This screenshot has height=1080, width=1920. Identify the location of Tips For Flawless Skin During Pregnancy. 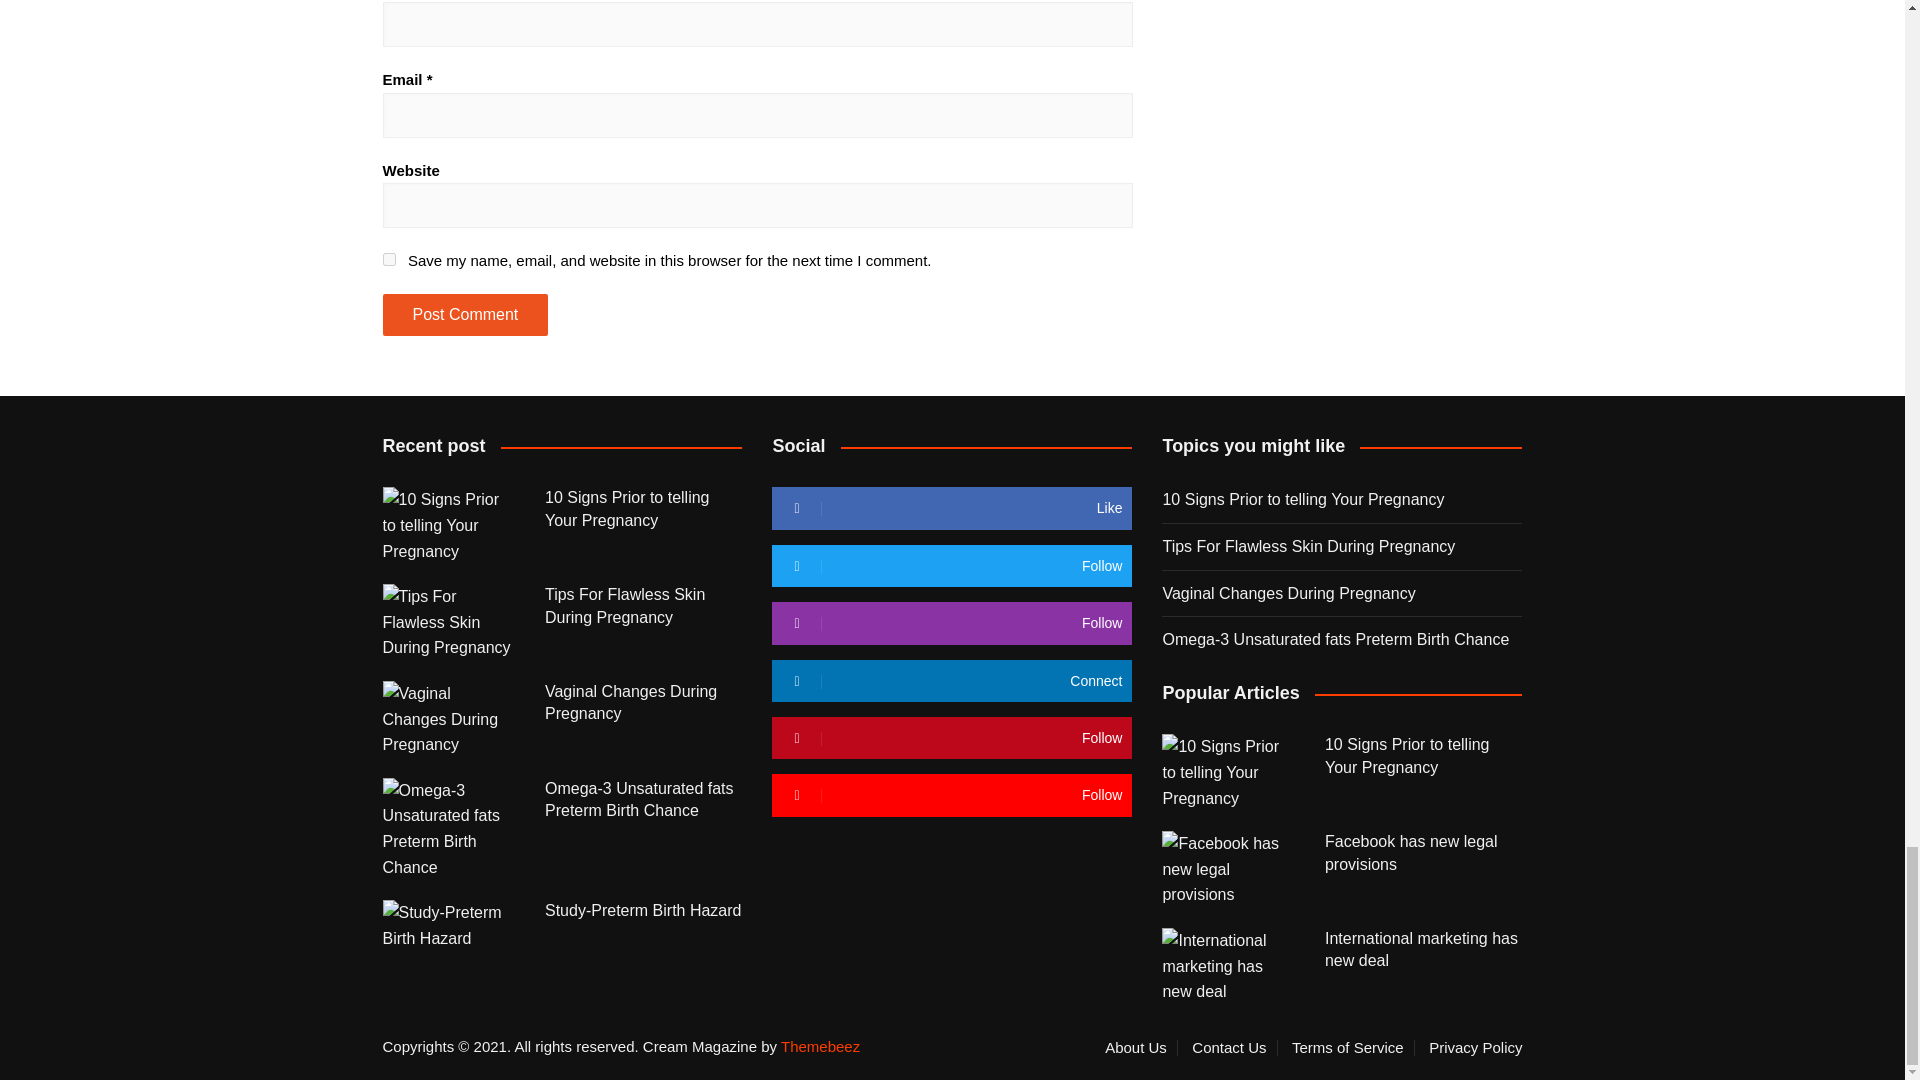
(448, 622).